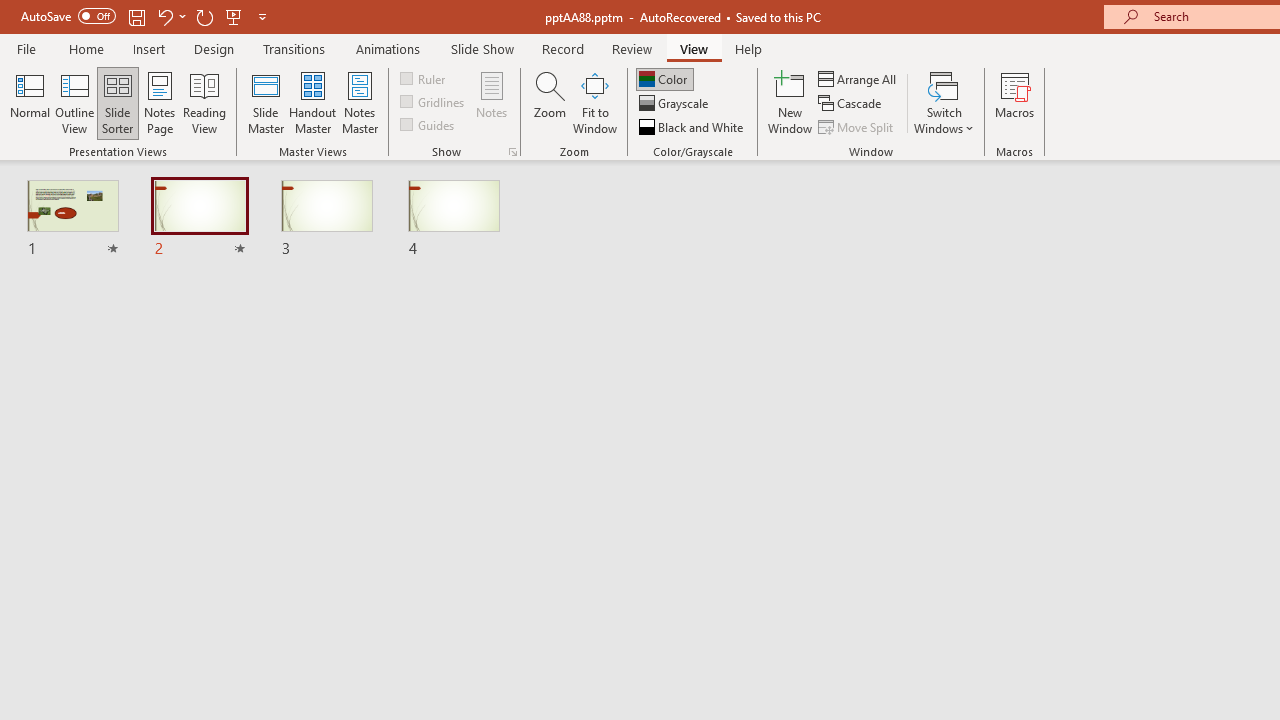 This screenshot has height=720, width=1280. What do you see at coordinates (360, 102) in the screenshot?
I see `Notes Master` at bounding box center [360, 102].